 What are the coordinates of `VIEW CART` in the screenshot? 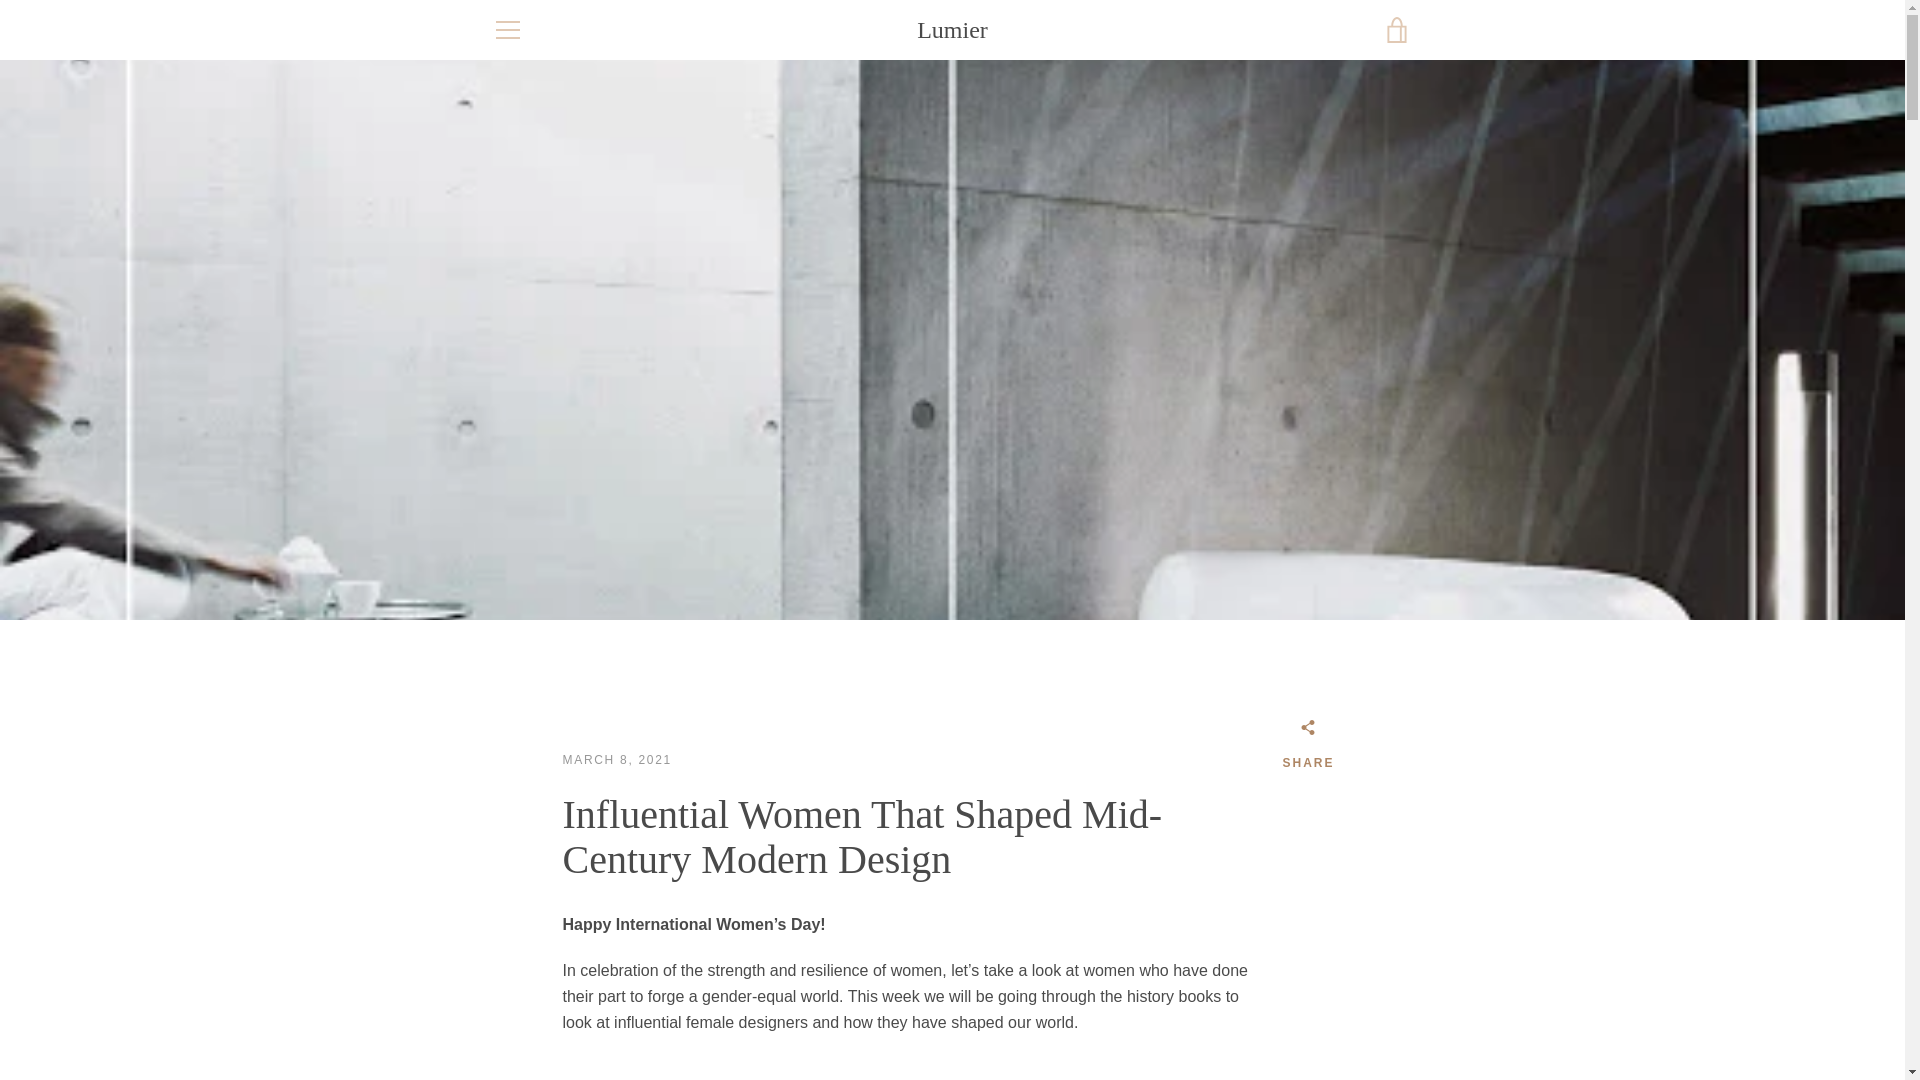 It's located at (1397, 30).